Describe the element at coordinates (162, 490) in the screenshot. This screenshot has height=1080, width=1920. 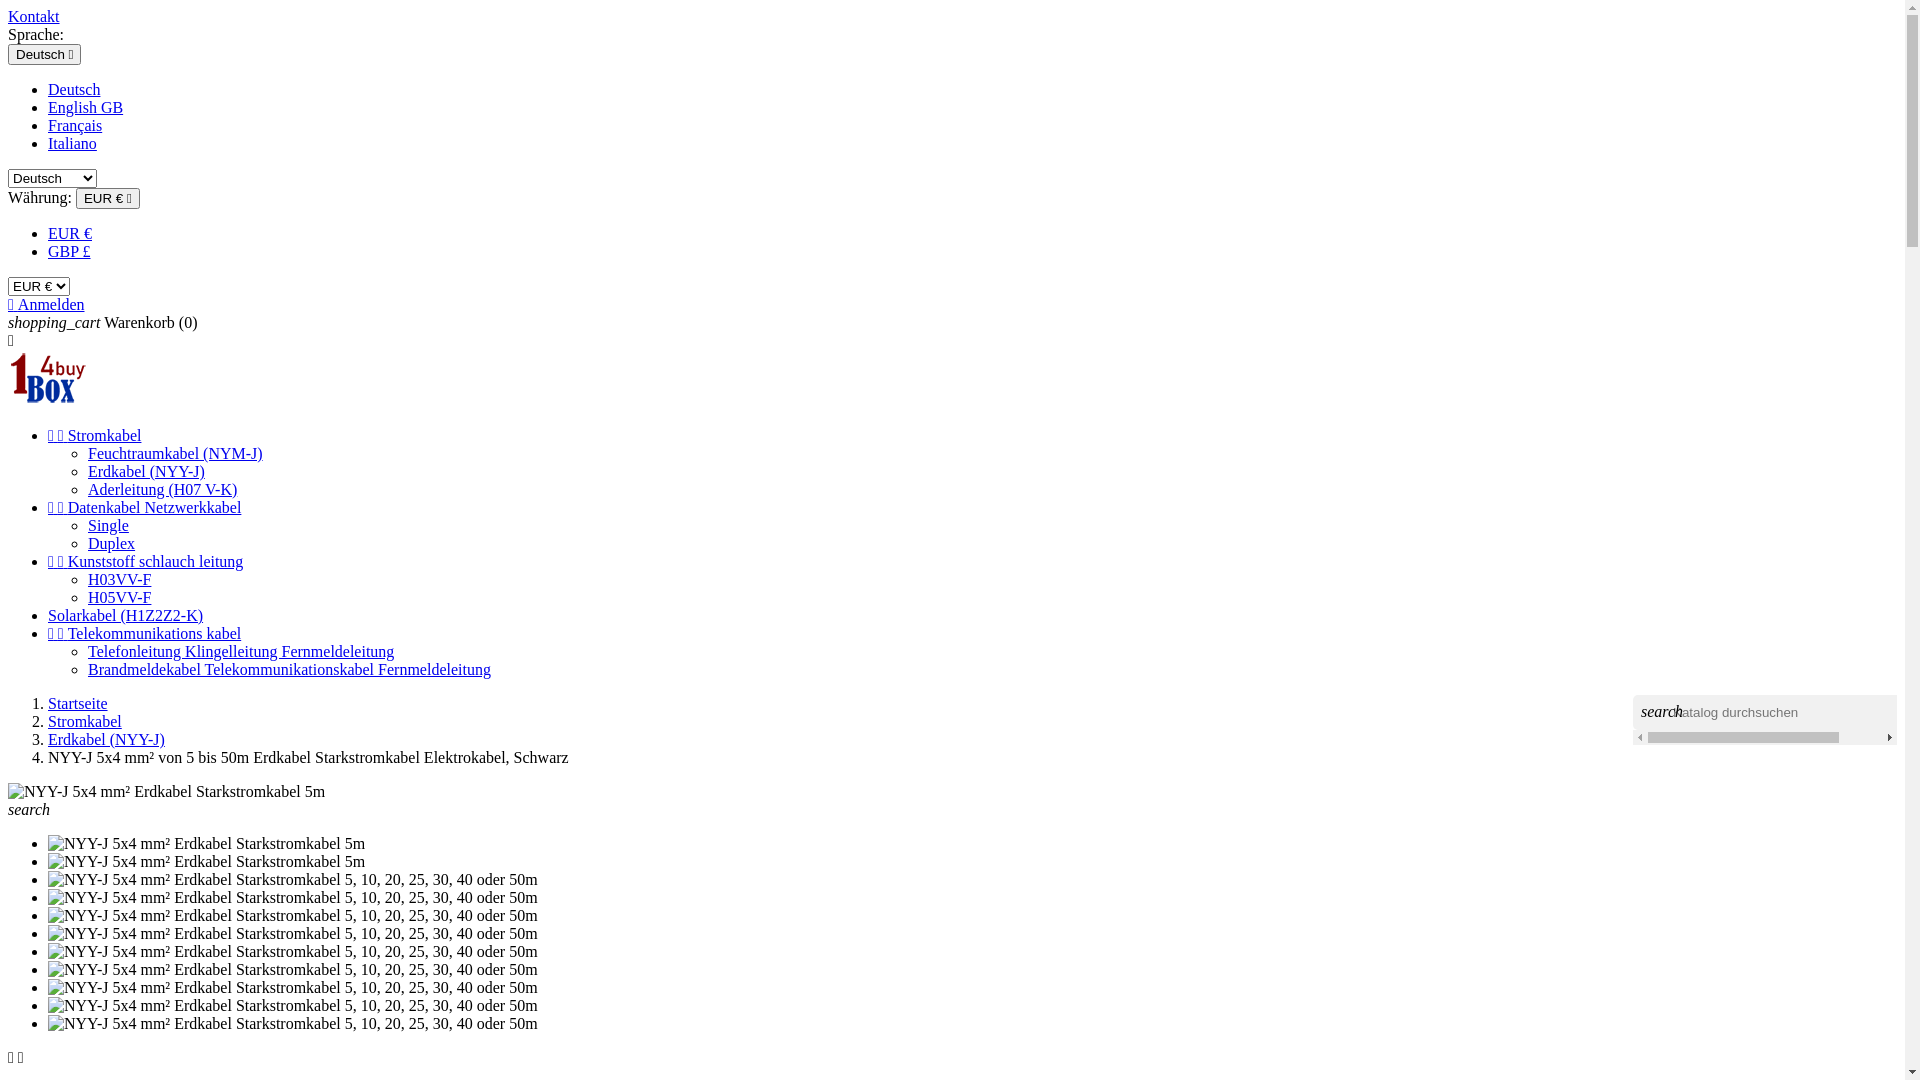
I see `Aderleitung (H07 V-K)` at that location.